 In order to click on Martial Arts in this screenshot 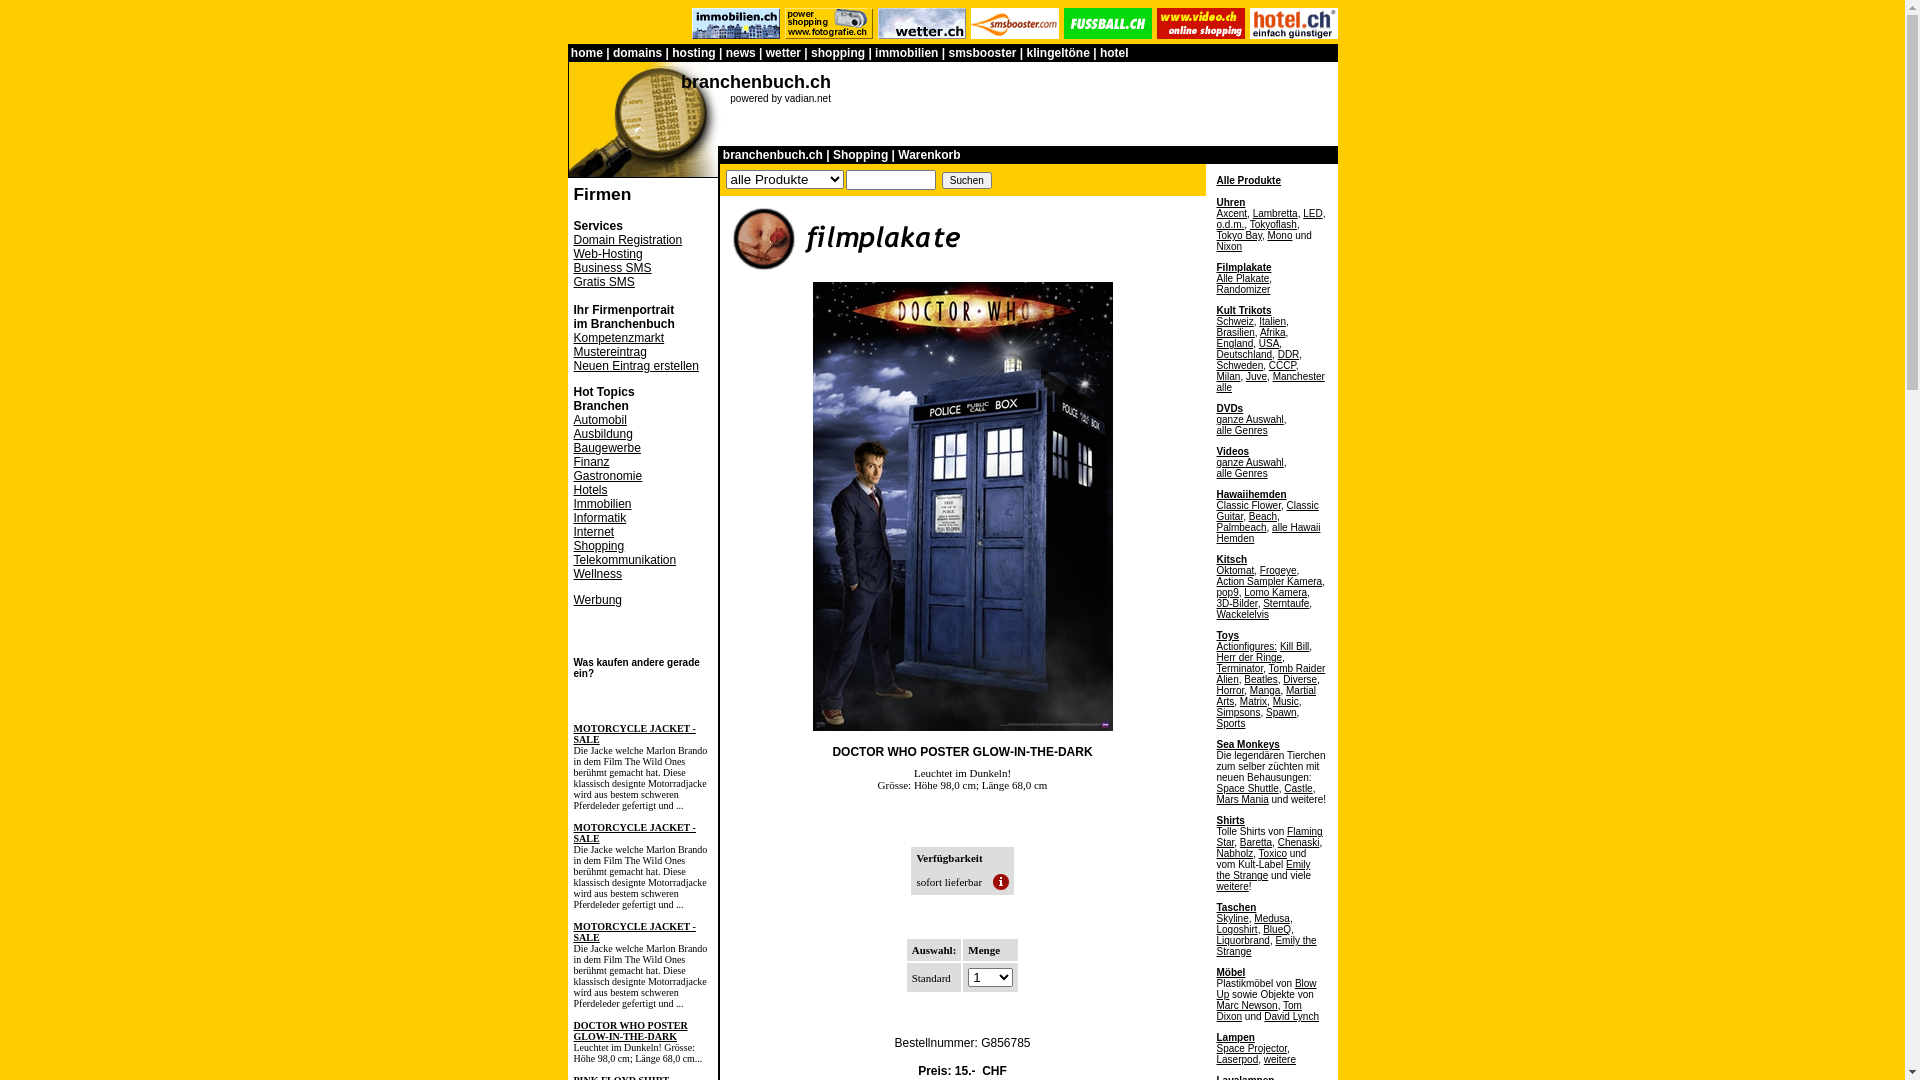, I will do `click(1266, 696)`.